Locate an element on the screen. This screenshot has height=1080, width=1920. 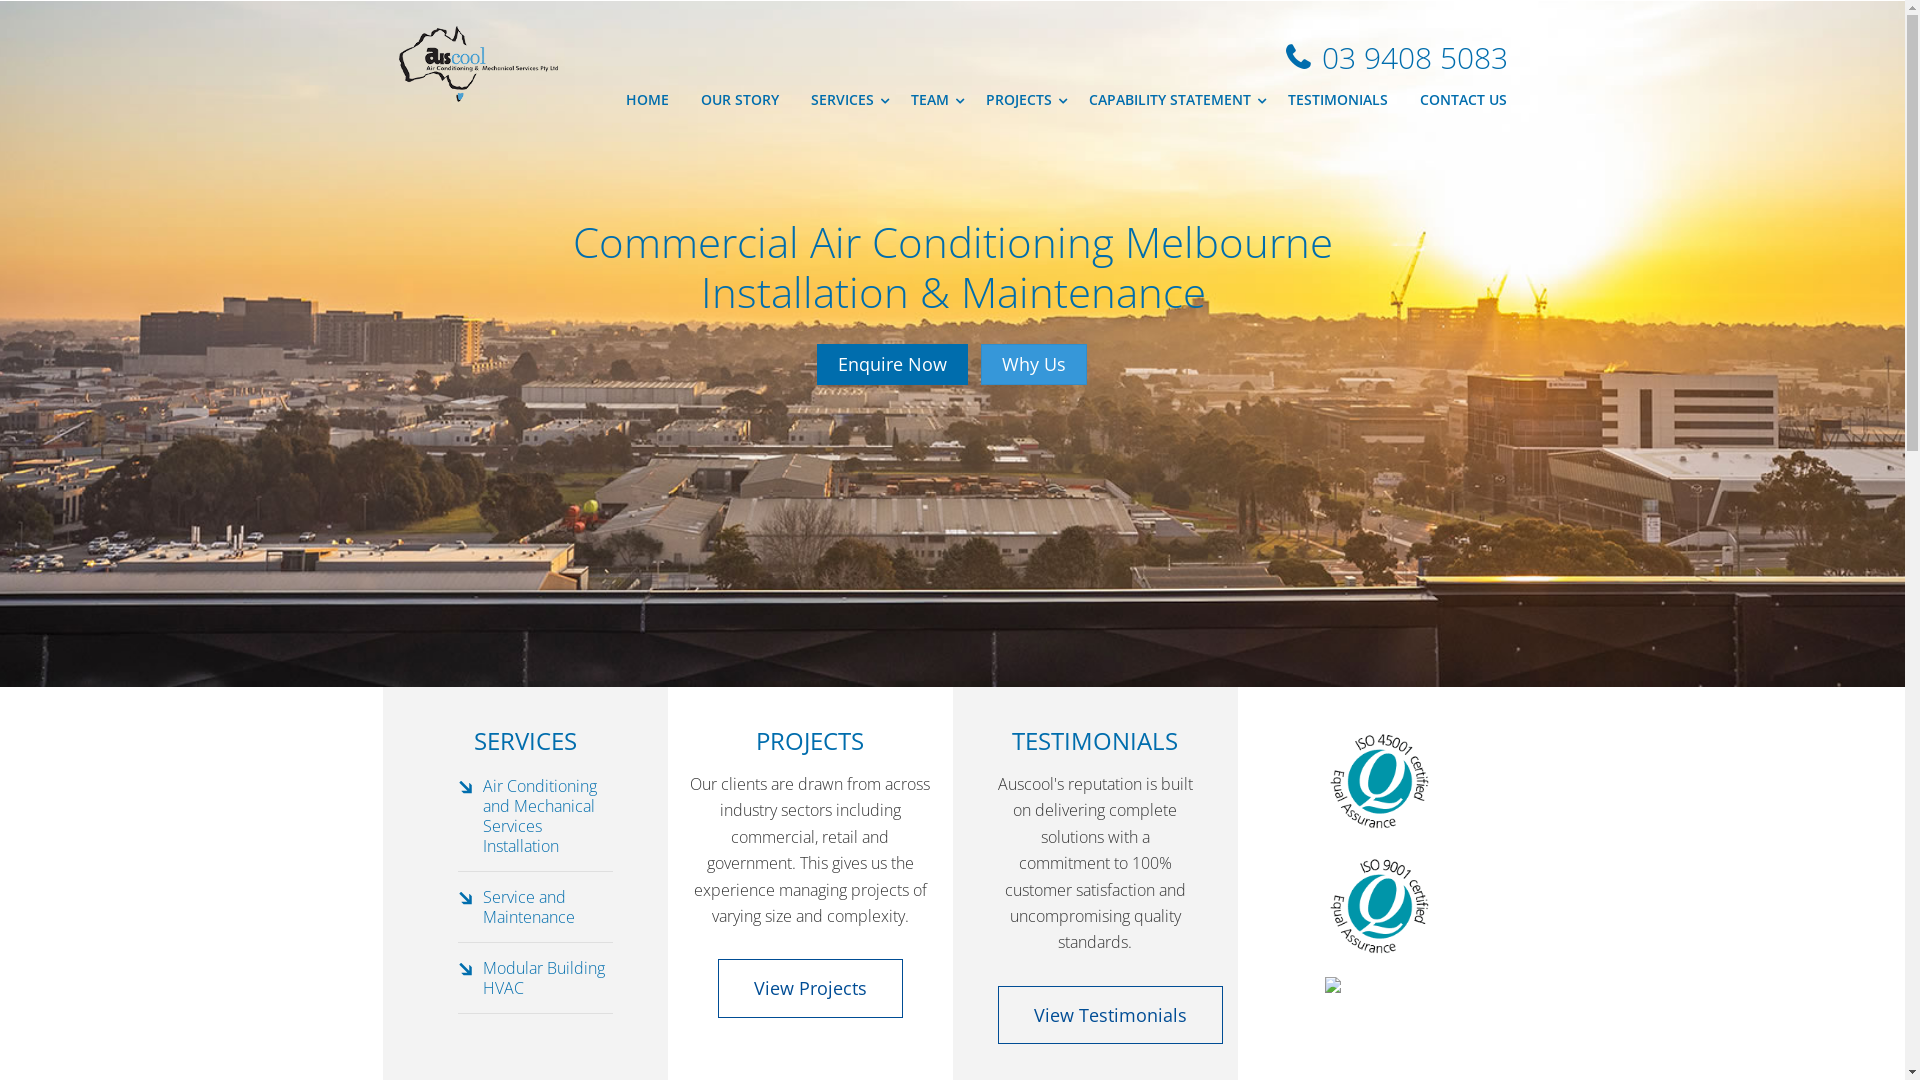
Enquire Now is located at coordinates (892, 365).